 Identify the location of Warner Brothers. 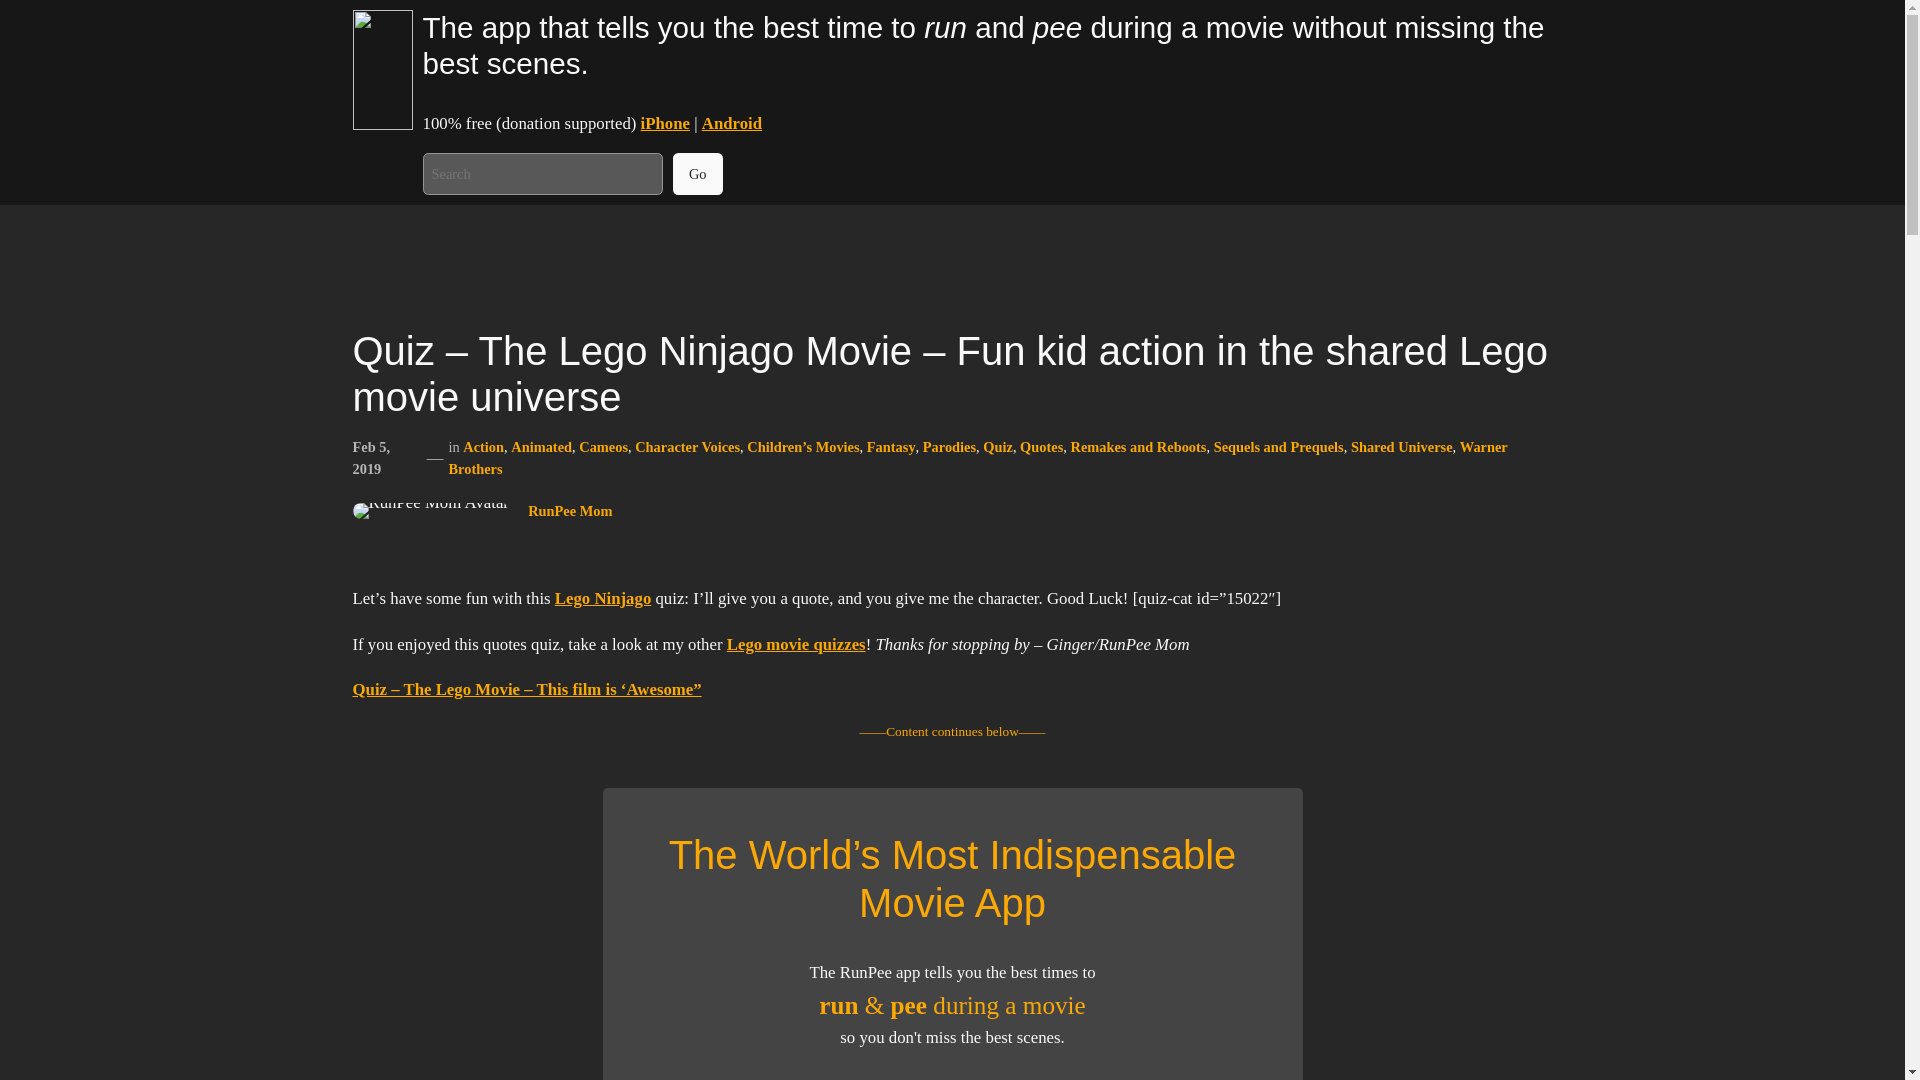
(977, 458).